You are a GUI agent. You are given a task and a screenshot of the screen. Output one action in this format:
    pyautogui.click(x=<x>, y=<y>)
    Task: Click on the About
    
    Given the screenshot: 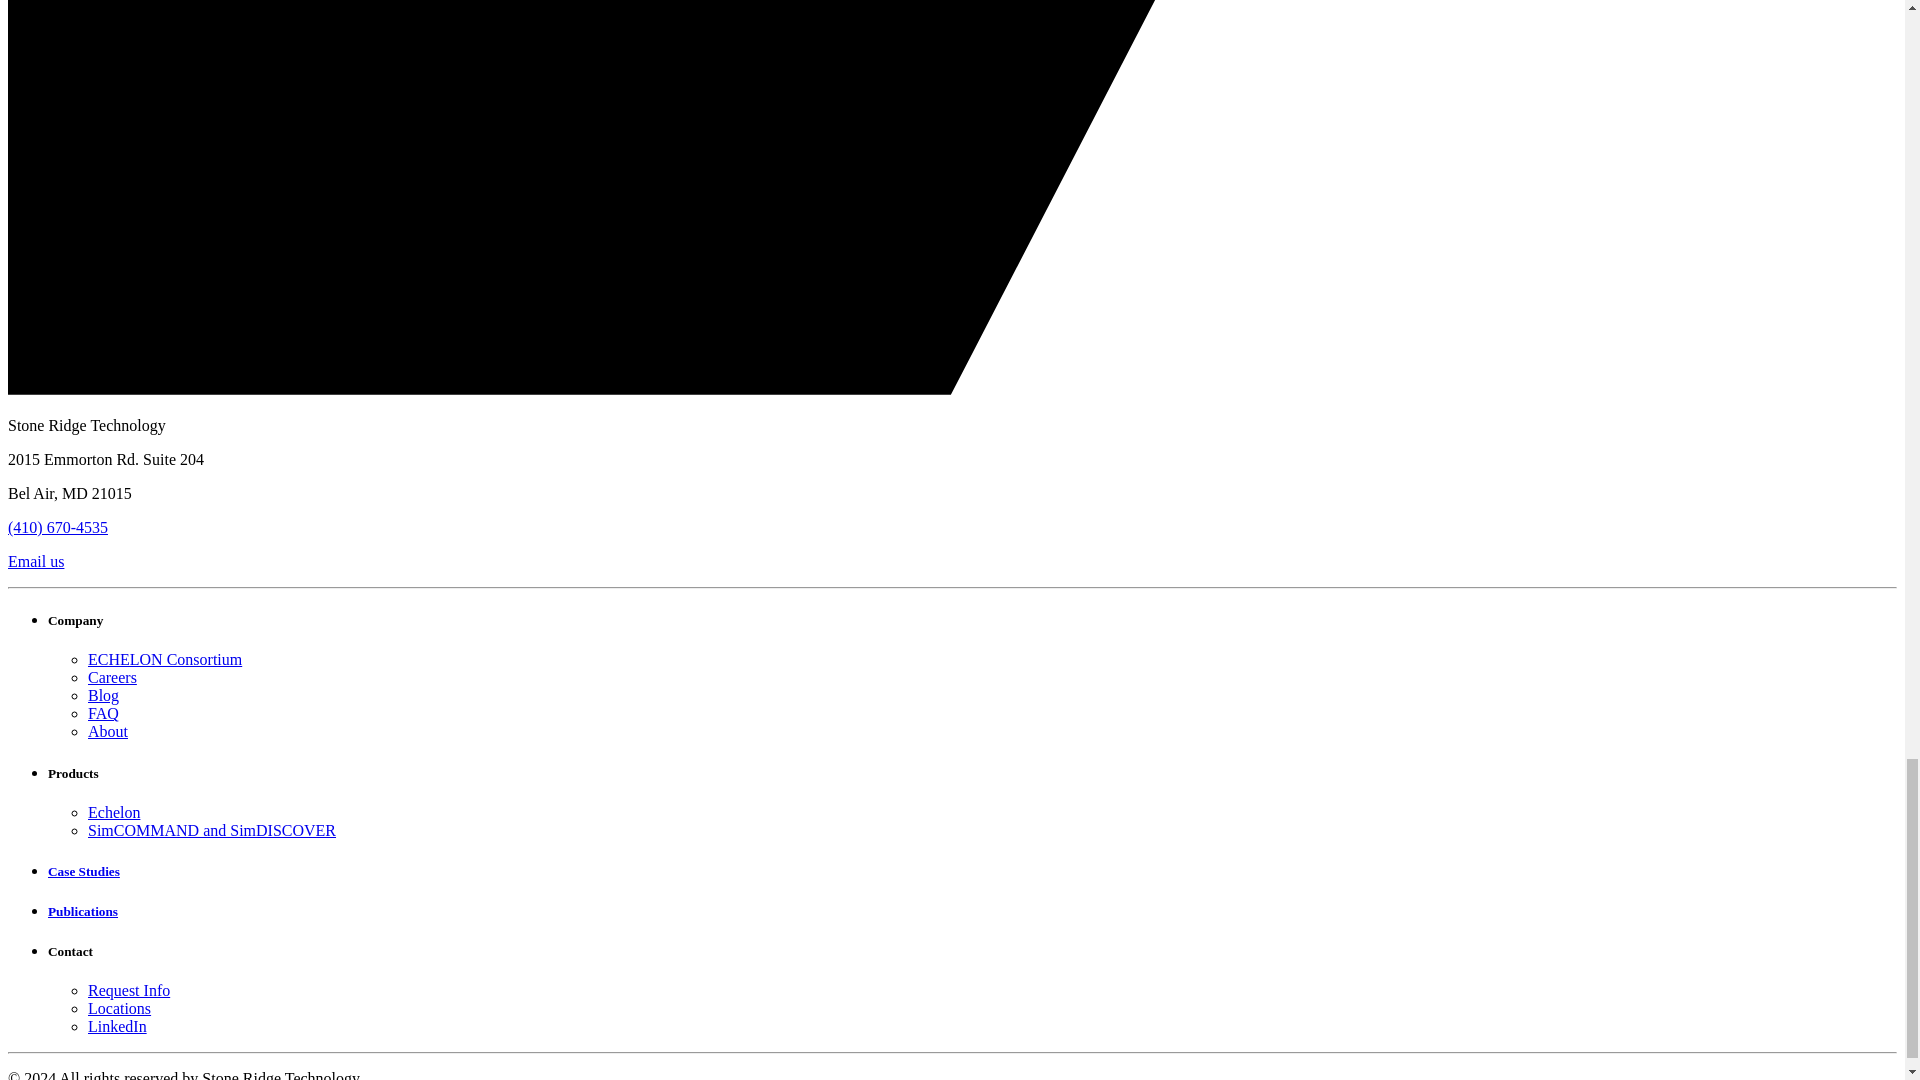 What is the action you would take?
    pyautogui.click(x=108, y=730)
    